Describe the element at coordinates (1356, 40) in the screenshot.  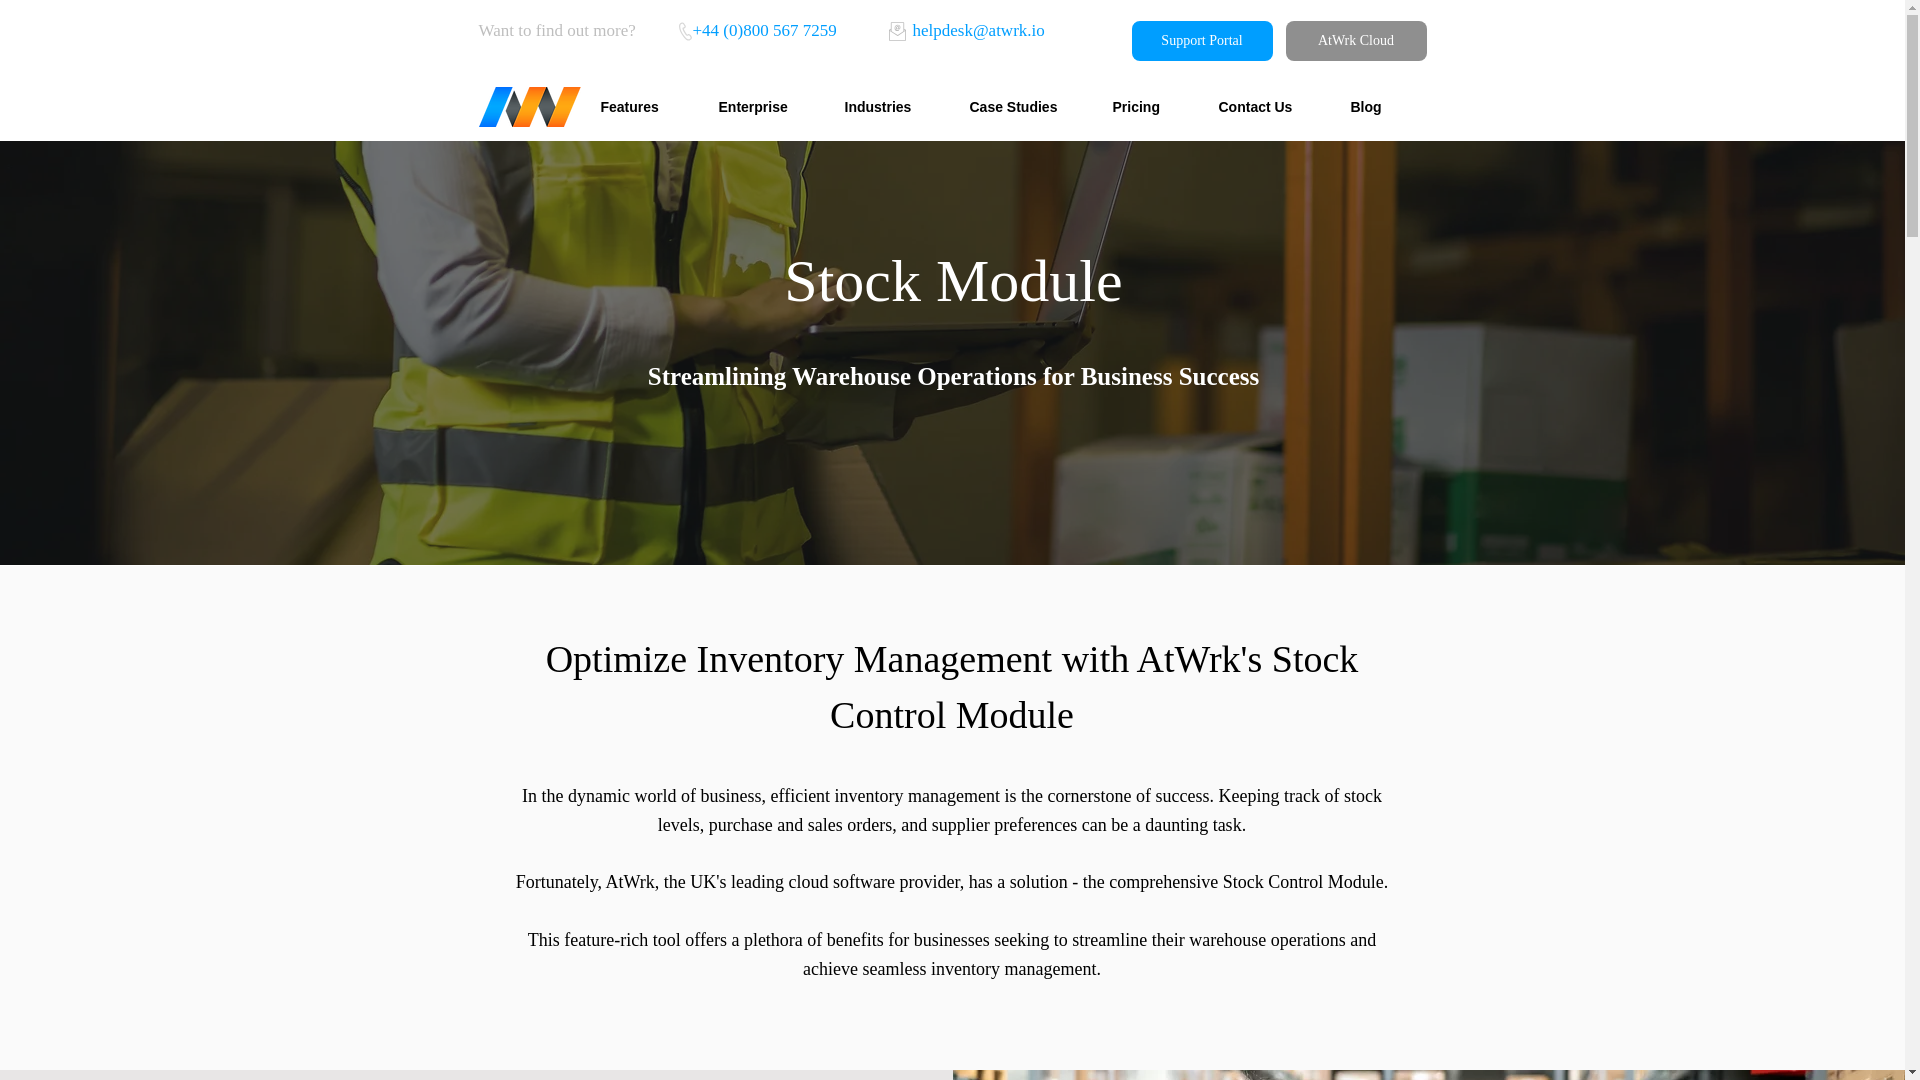
I see `AtWrk Cloud` at that location.